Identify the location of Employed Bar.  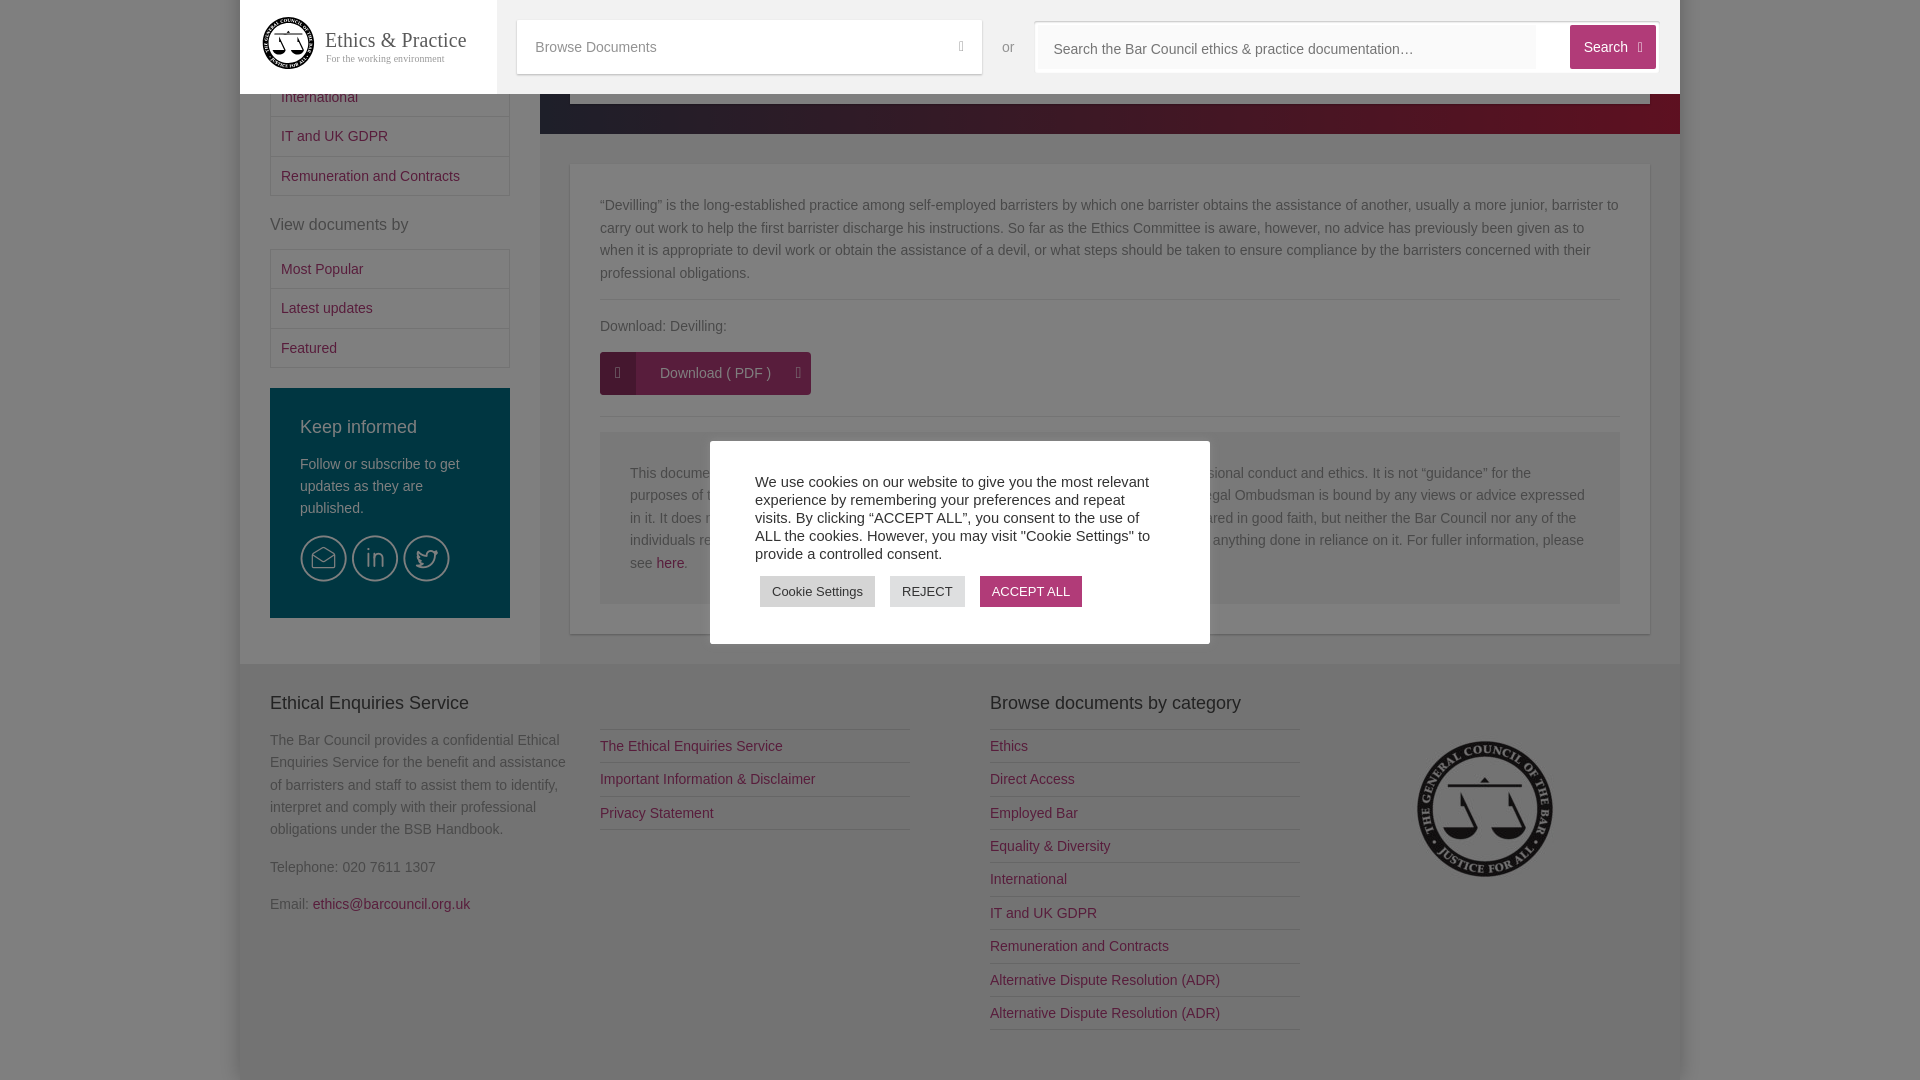
(390, 18).